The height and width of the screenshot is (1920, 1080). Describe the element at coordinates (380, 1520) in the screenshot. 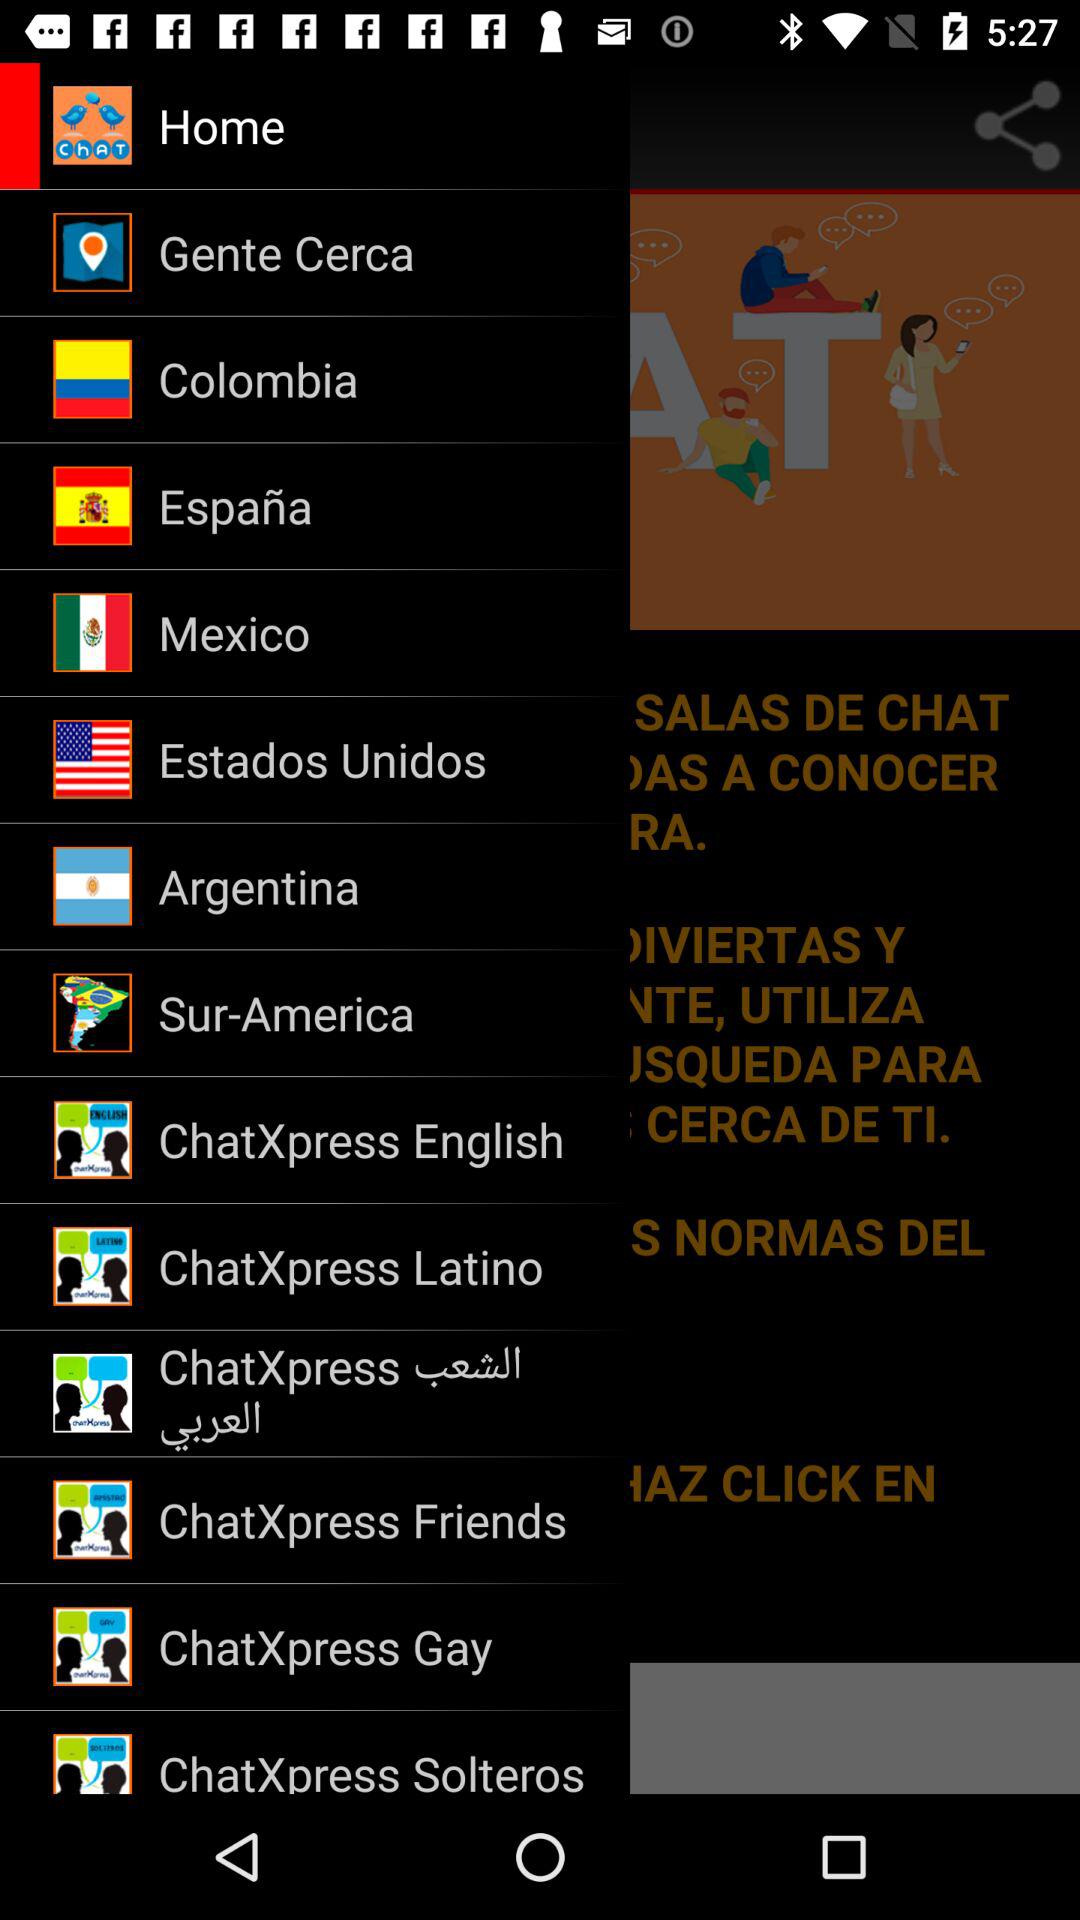

I see `turn off icon above chatxpress gay item` at that location.